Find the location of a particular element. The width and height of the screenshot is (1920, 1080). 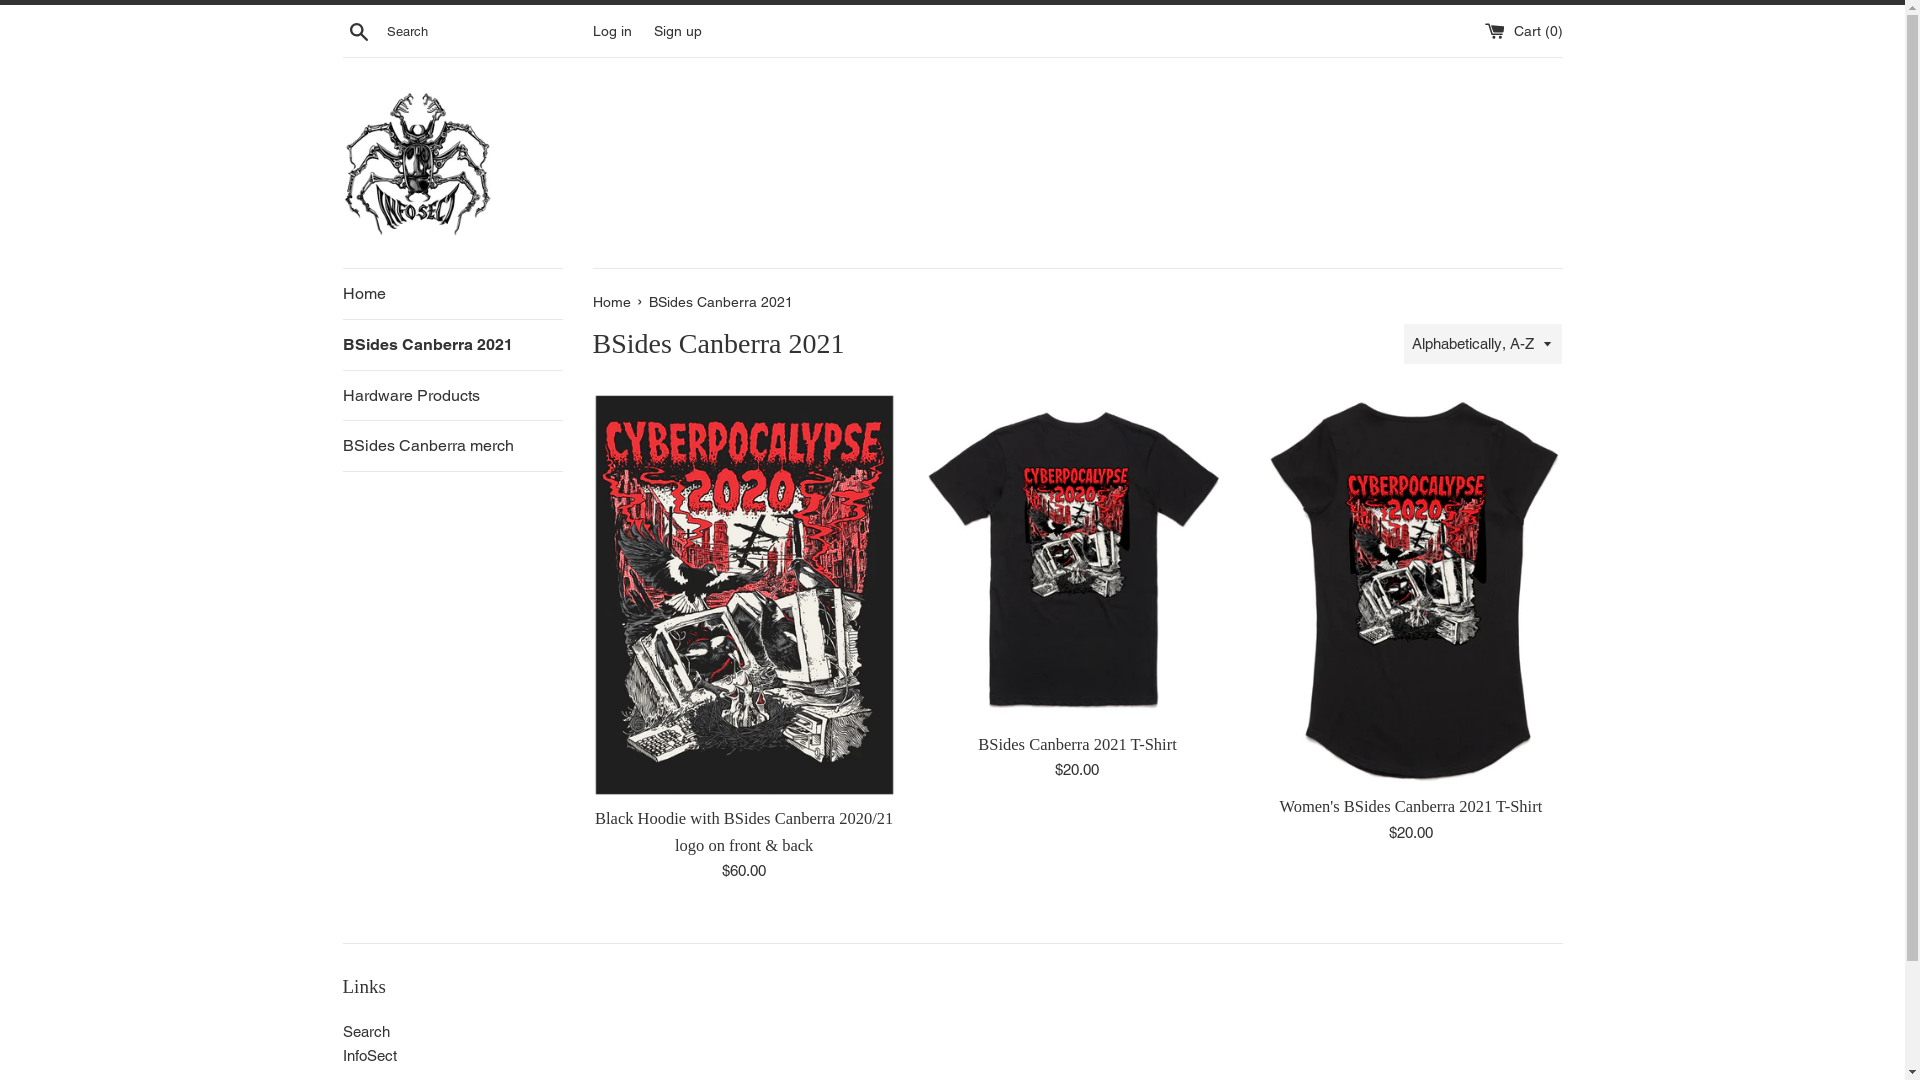

Log in is located at coordinates (612, 30).